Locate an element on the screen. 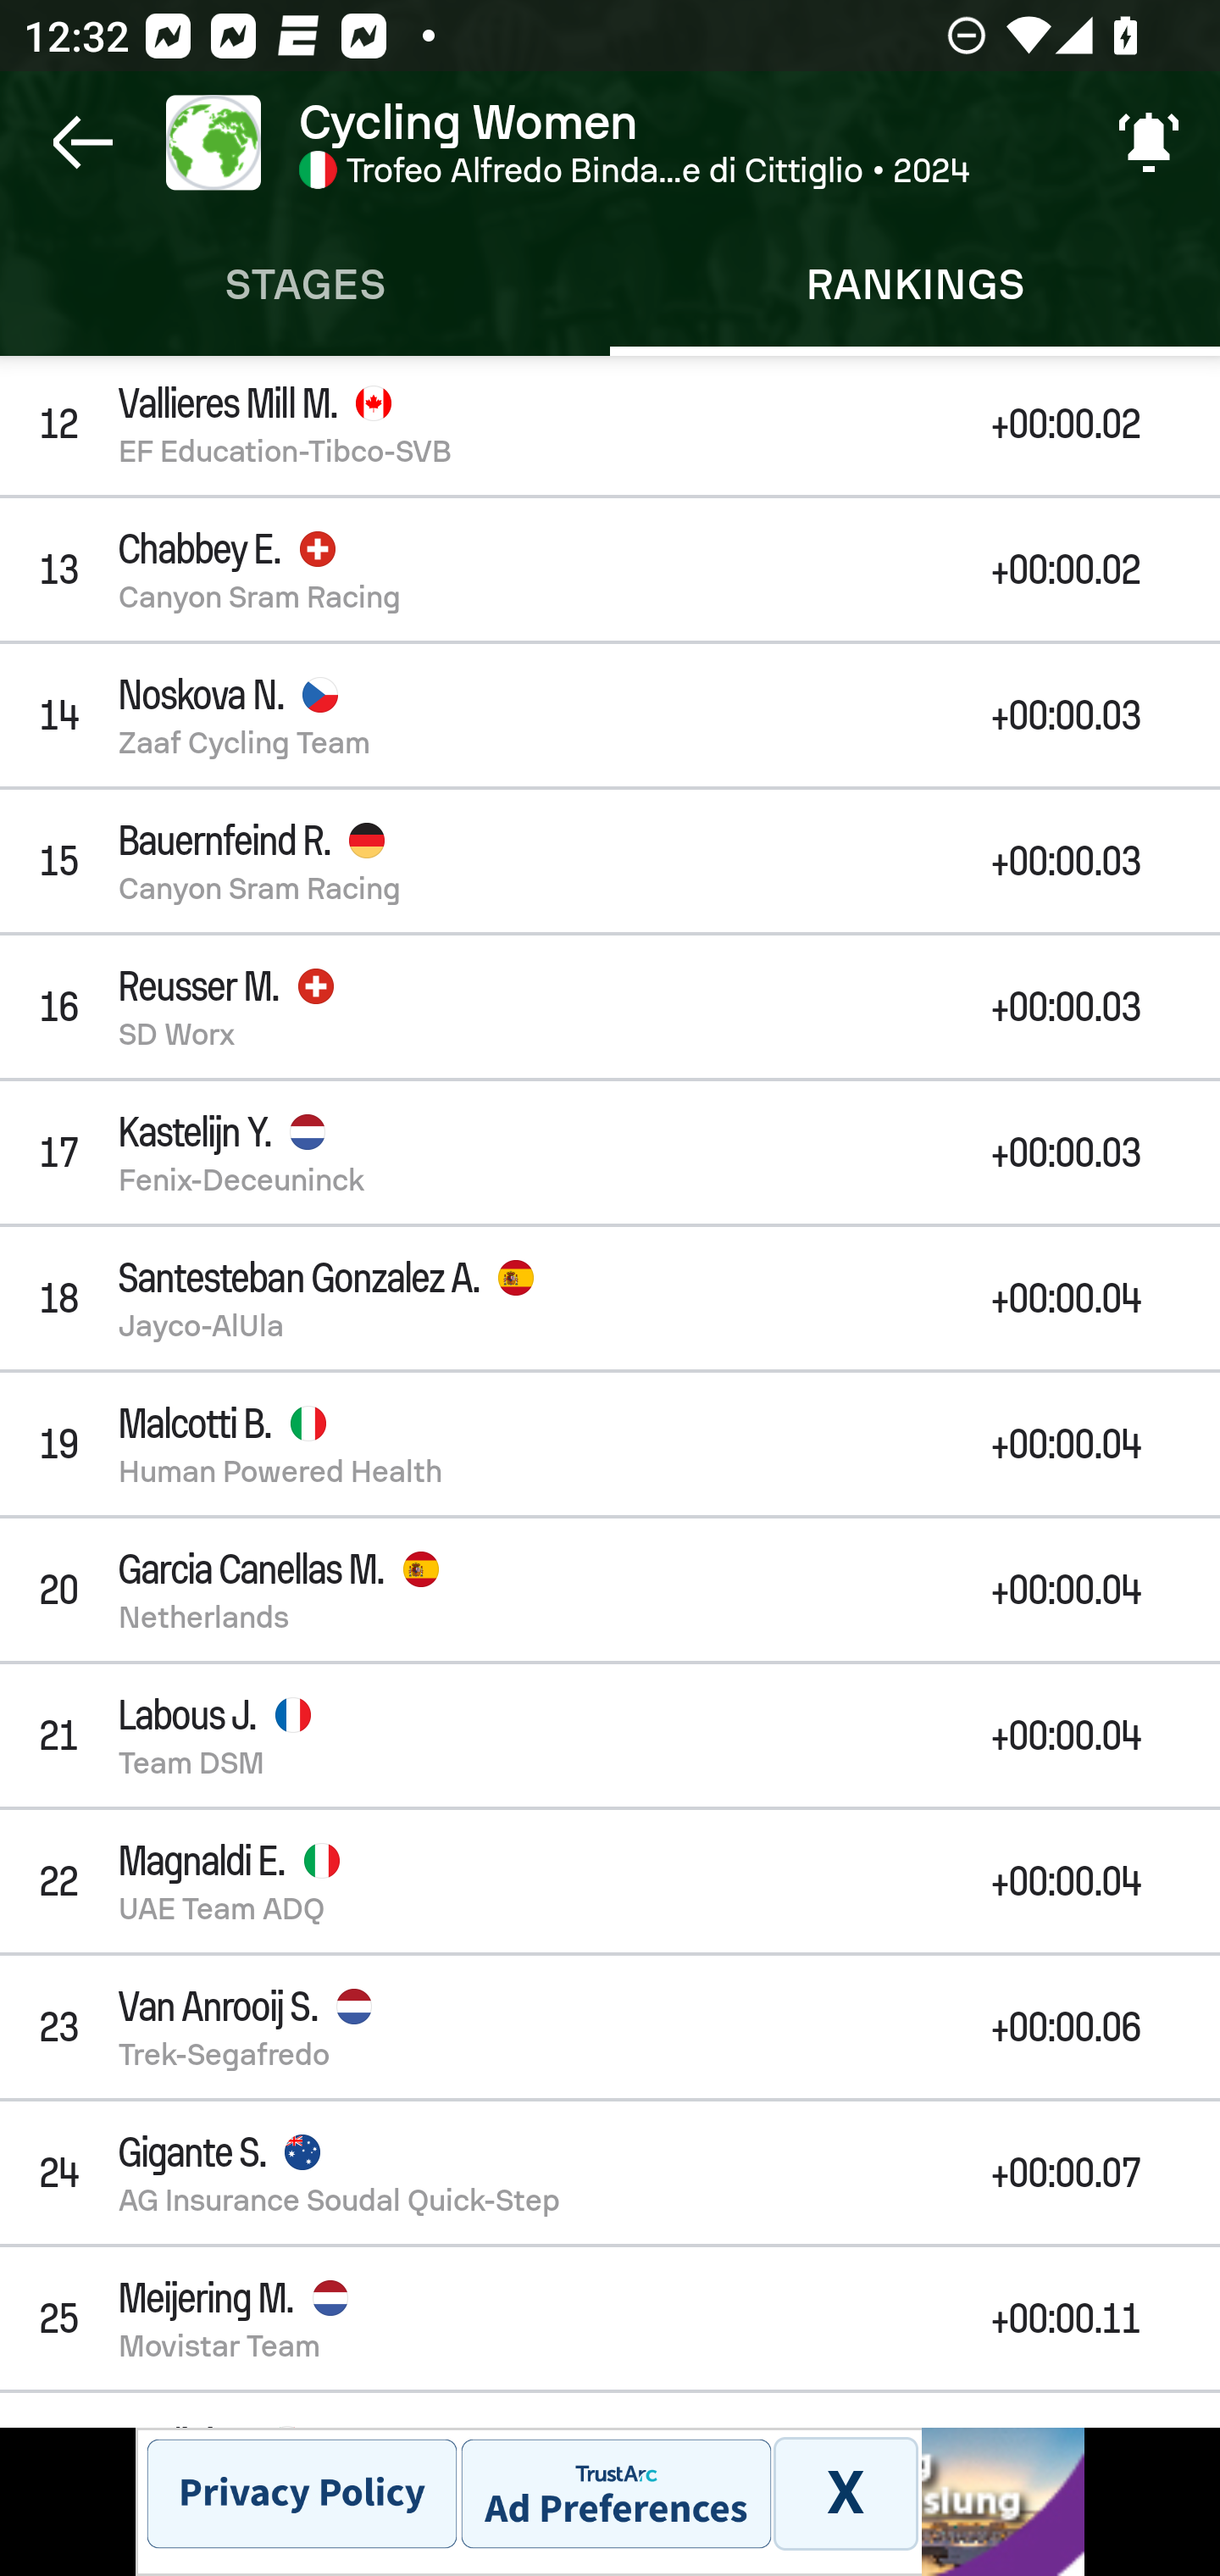 The height and width of the screenshot is (2576, 1220). 13 Chabbey E. Canyon Sram Racing +00:00.02 is located at coordinates (610, 569).